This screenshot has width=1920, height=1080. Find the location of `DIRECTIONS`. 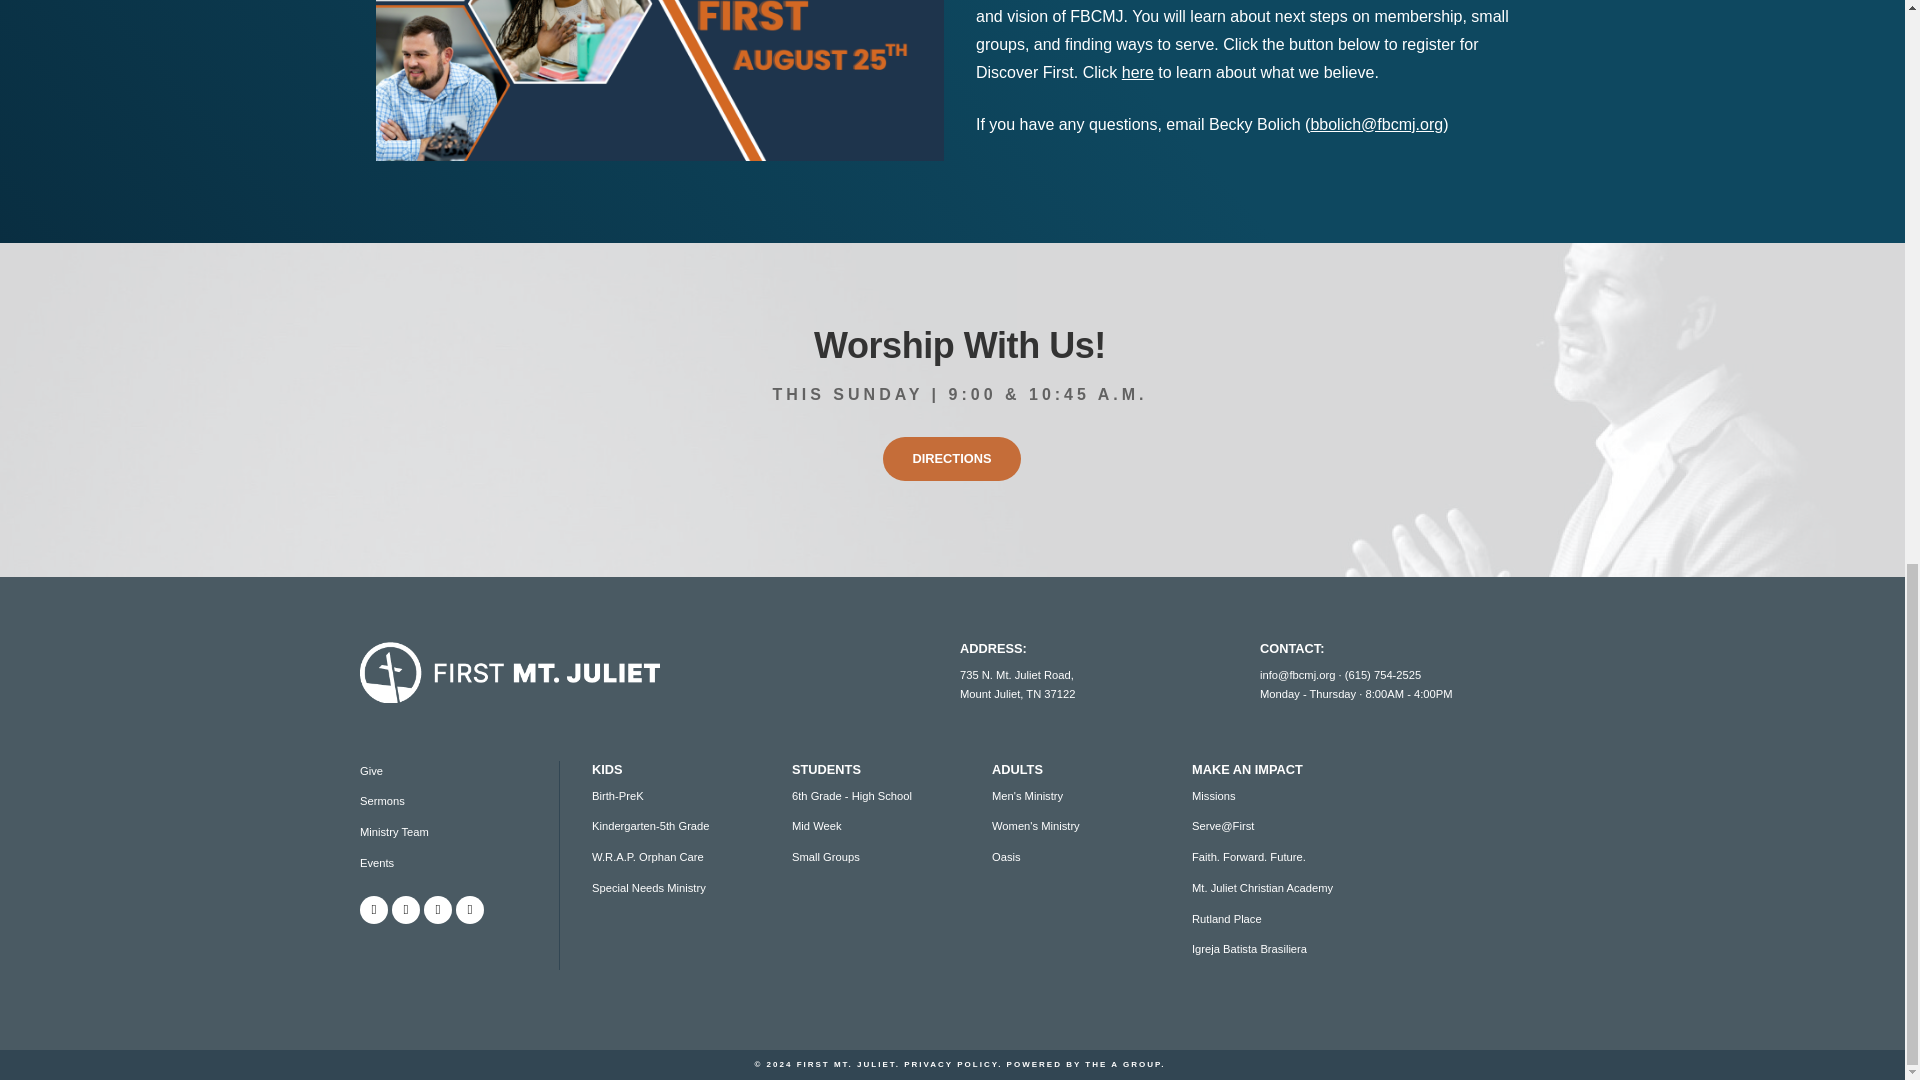

DIRECTIONS is located at coordinates (952, 458).